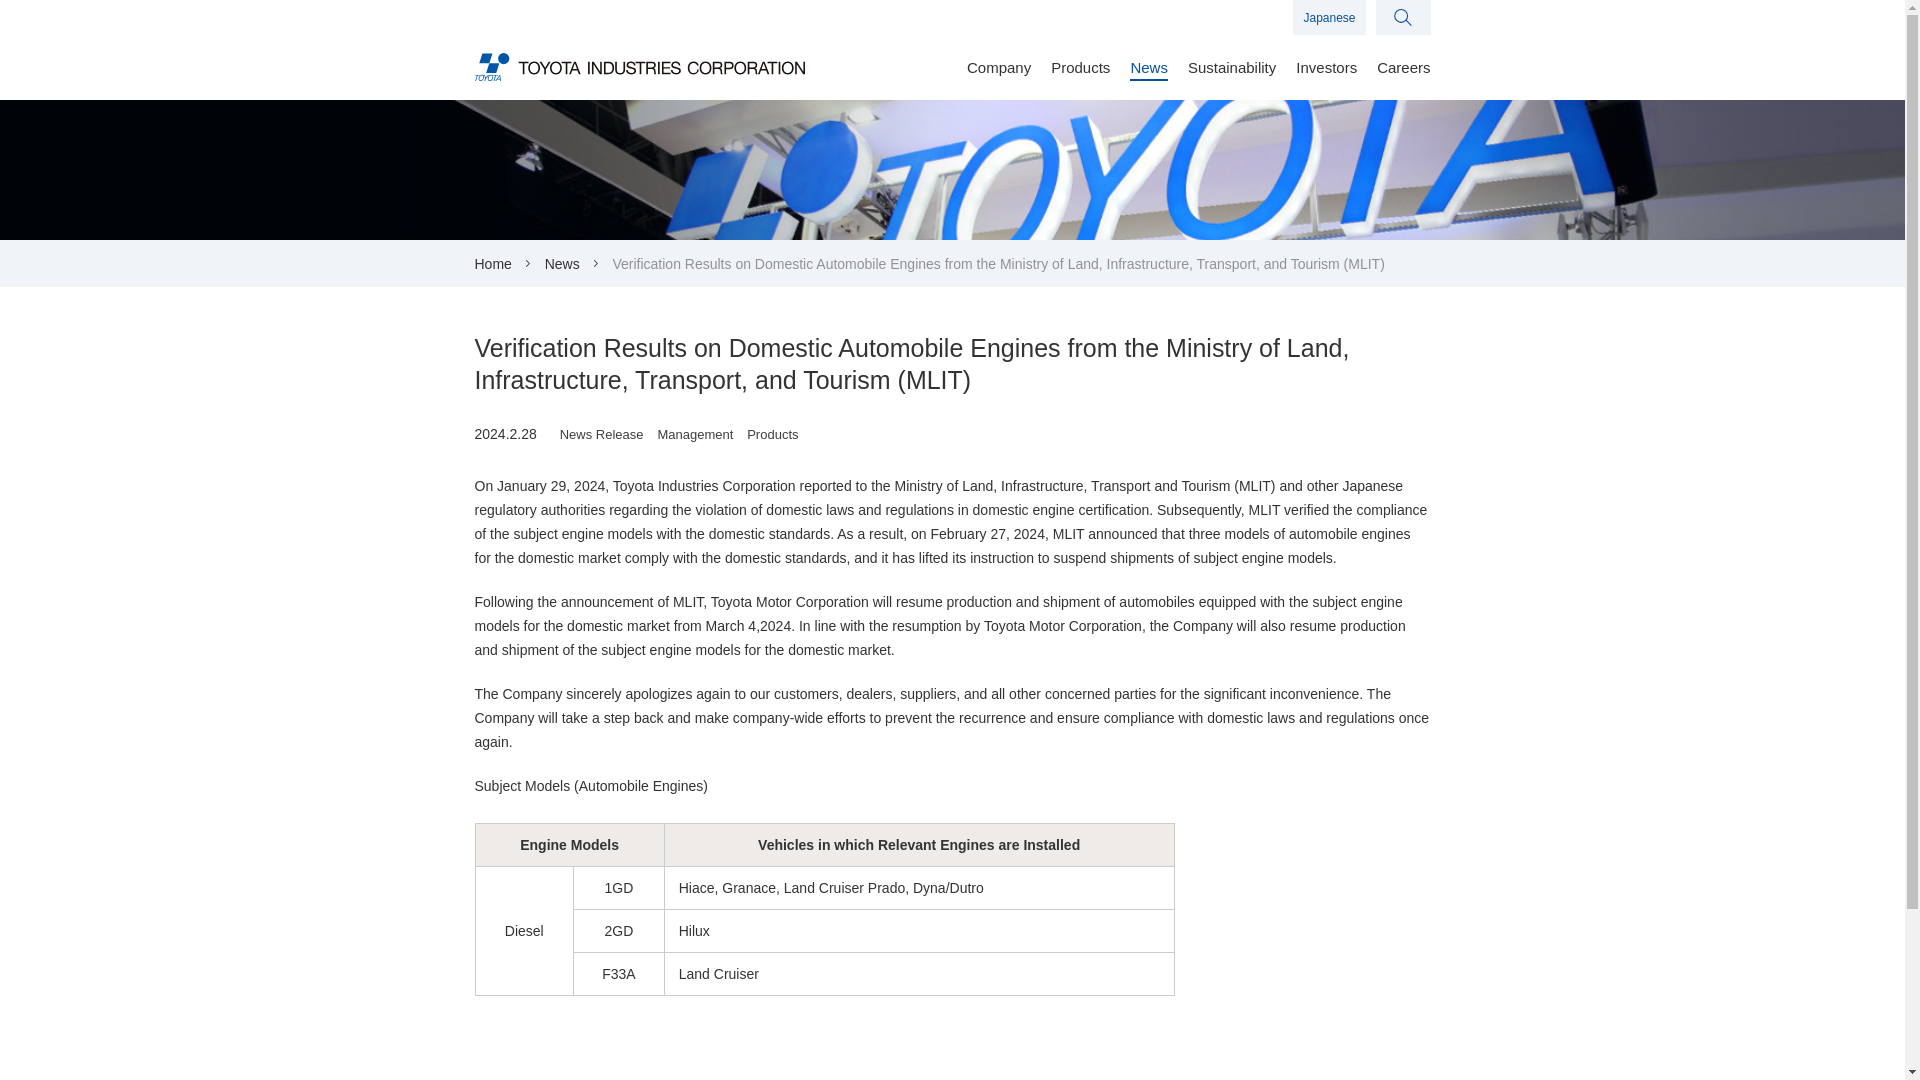 This screenshot has width=1920, height=1080. Describe the element at coordinates (1148, 80) in the screenshot. I see `News` at that location.